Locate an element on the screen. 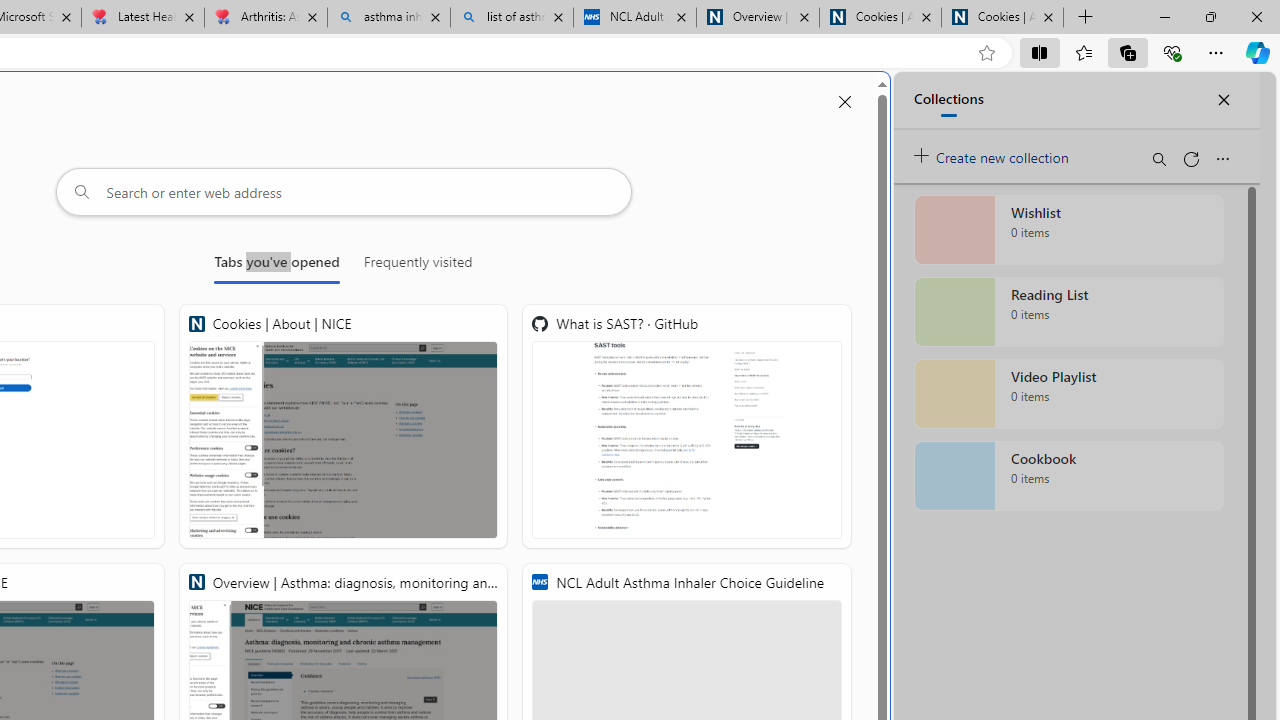 The image size is (1280, 720). Tabs you've opened is located at coordinates (276, 266).